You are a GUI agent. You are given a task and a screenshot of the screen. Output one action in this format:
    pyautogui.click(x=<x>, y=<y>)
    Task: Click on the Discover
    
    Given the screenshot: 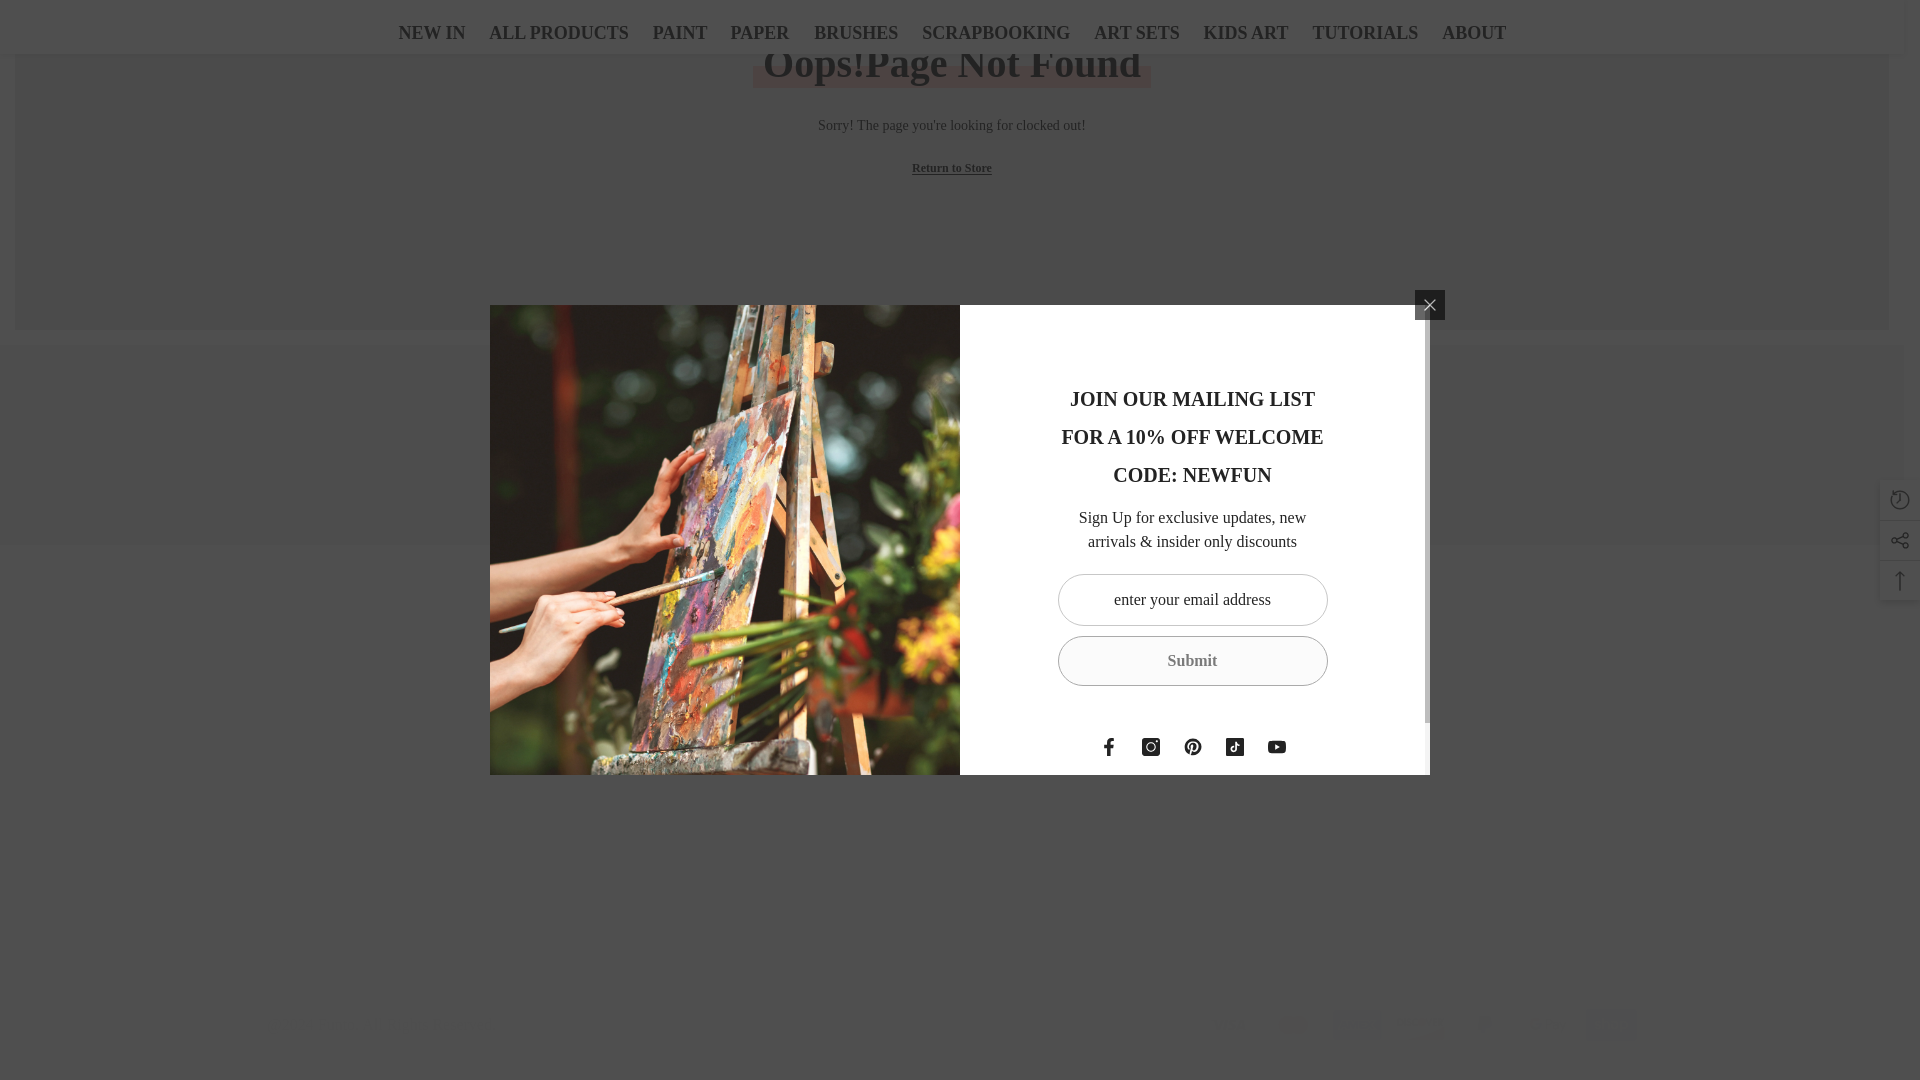 What is the action you would take?
    pyautogui.click(x=951, y=520)
    